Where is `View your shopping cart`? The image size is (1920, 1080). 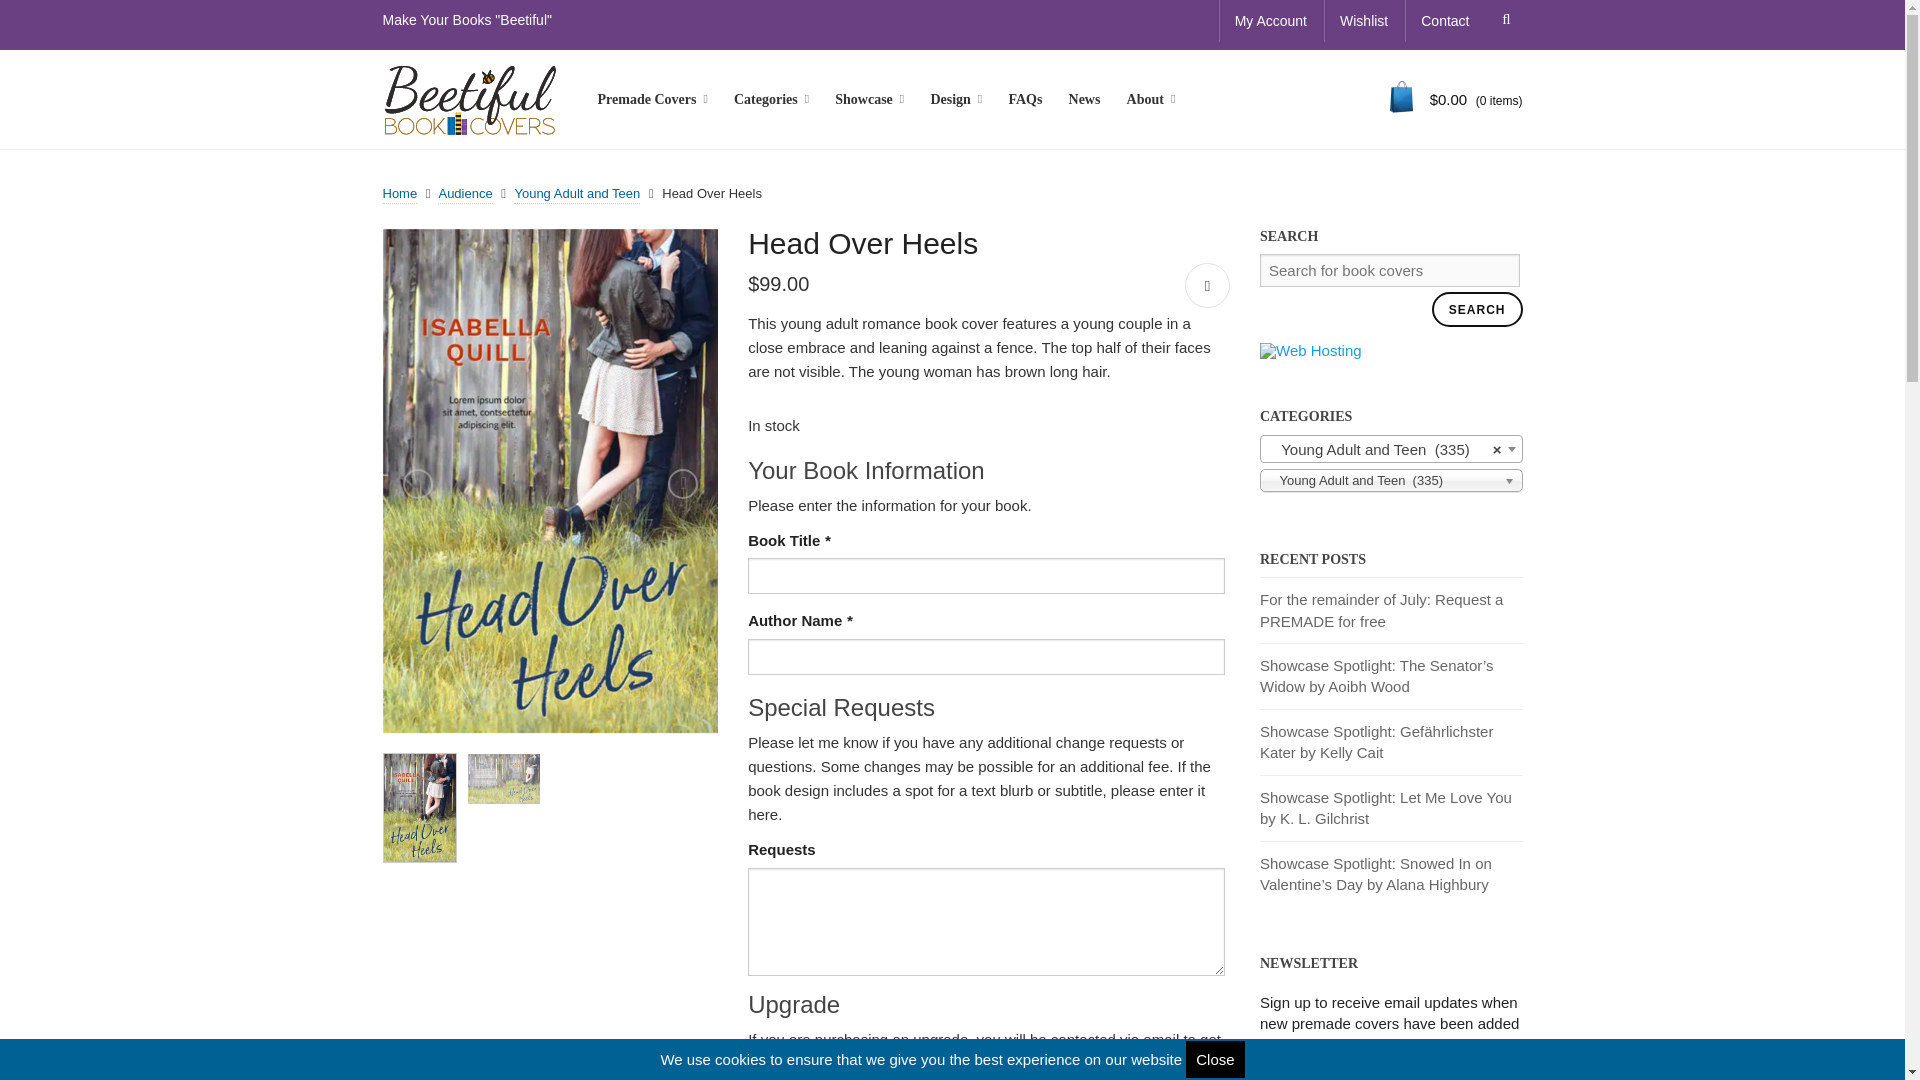 View your shopping cart is located at coordinates (1456, 100).